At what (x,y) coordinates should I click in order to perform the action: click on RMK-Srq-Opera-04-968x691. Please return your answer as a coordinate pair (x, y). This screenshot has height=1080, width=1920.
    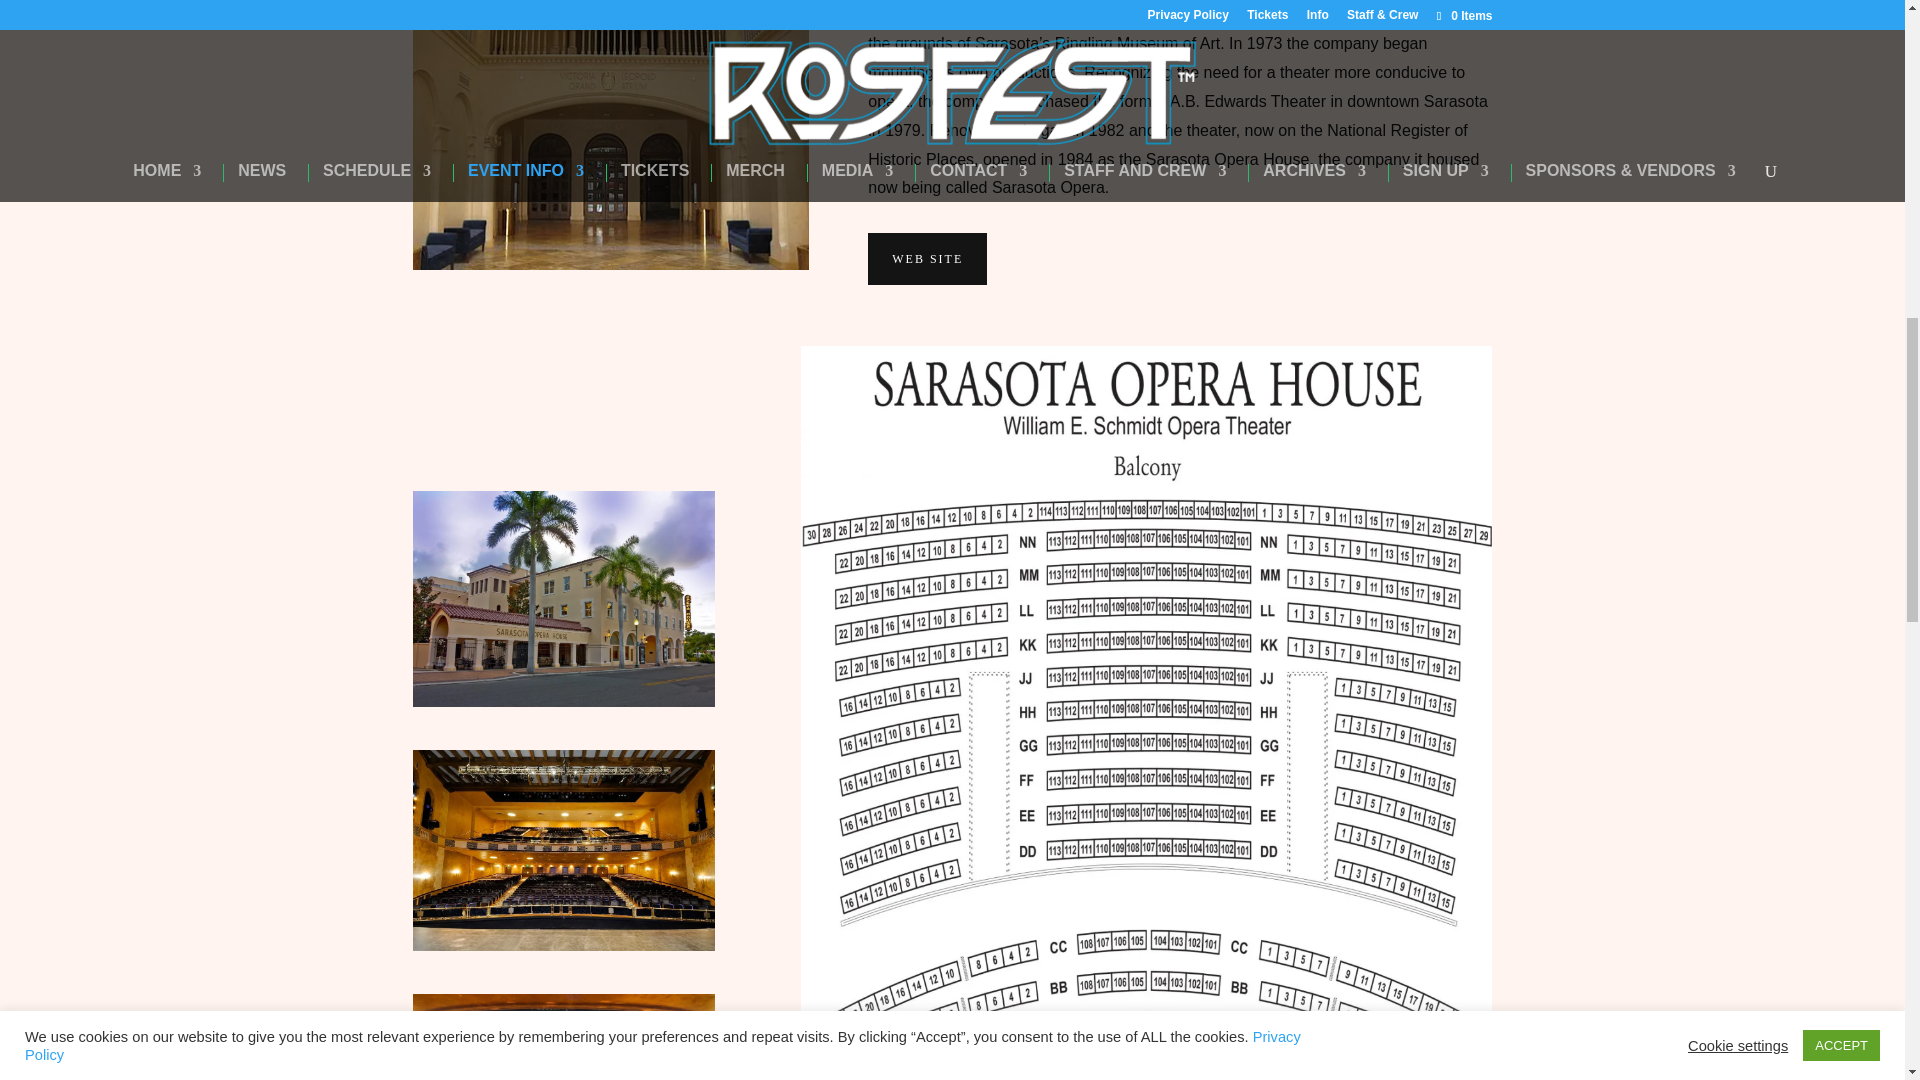
    Looking at the image, I should click on (563, 599).